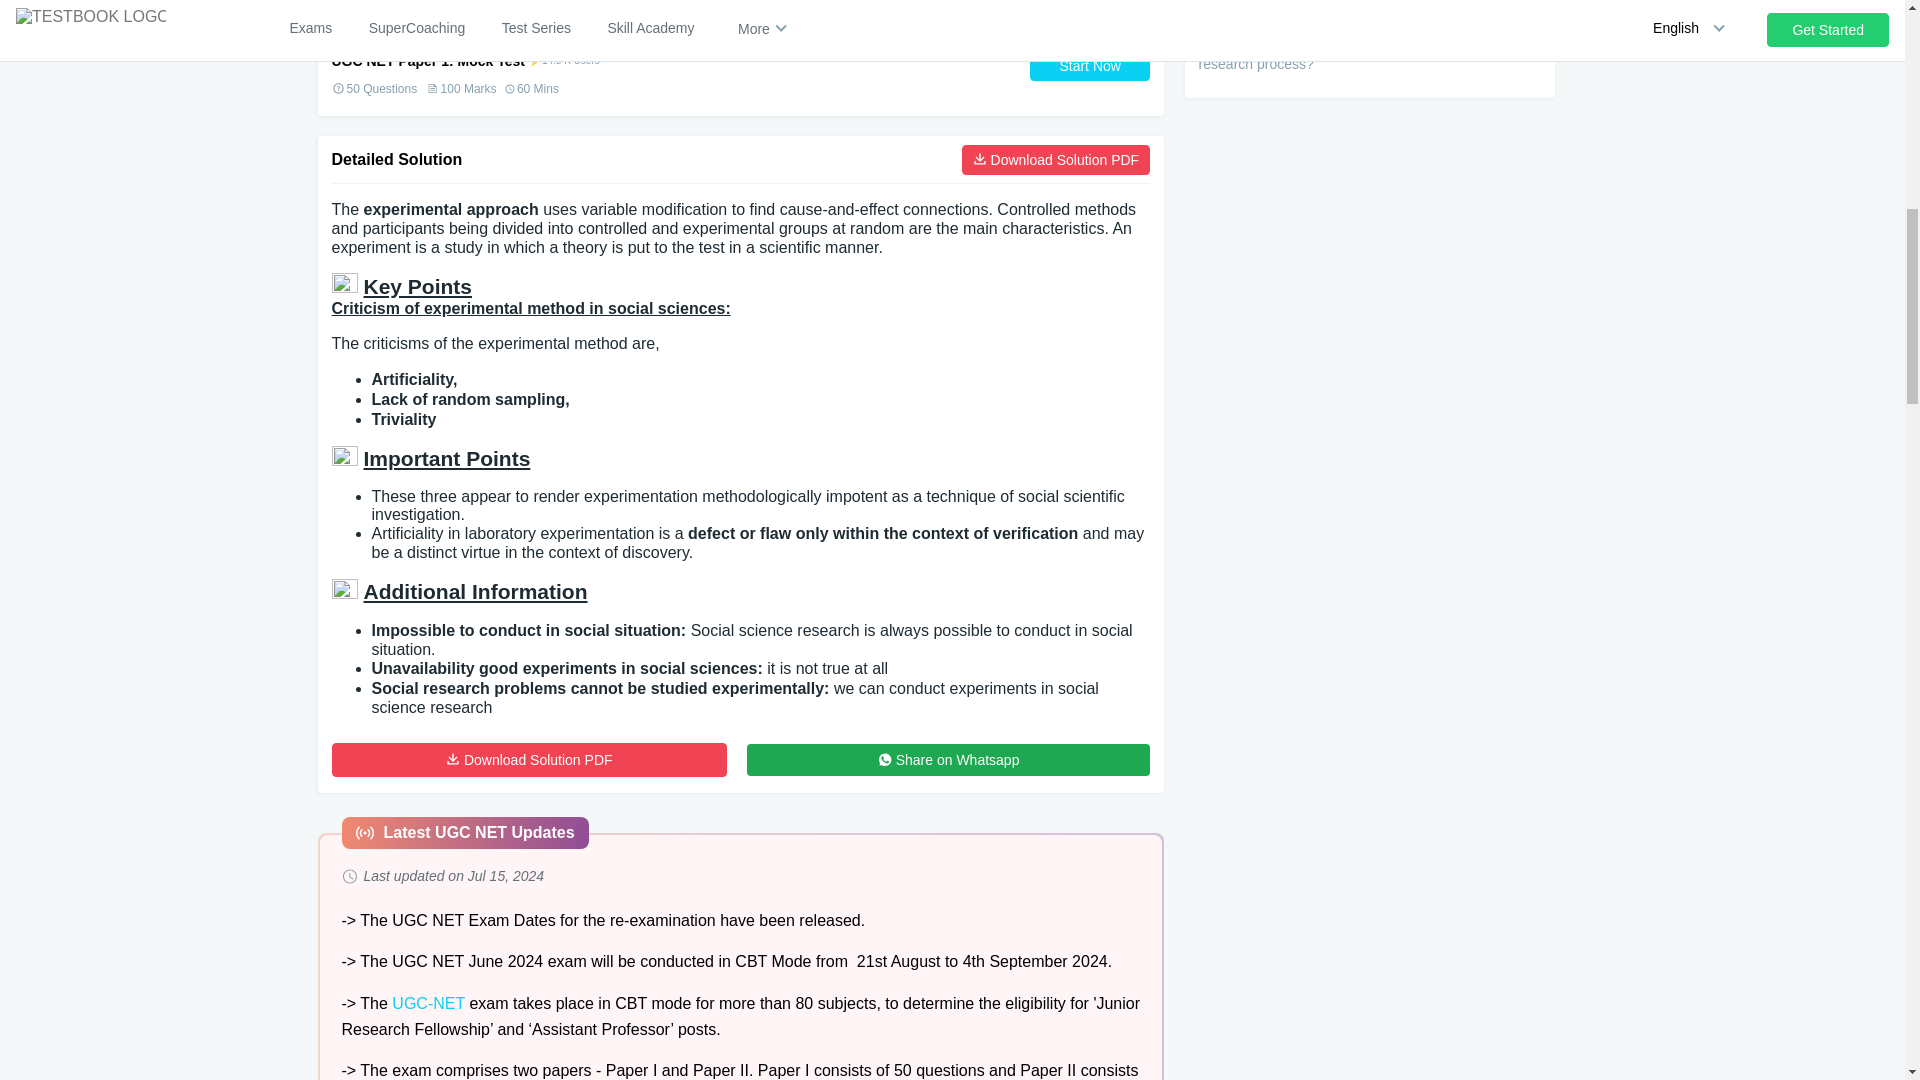  What do you see at coordinates (530, 760) in the screenshot?
I see `Download Solution PDF` at bounding box center [530, 760].